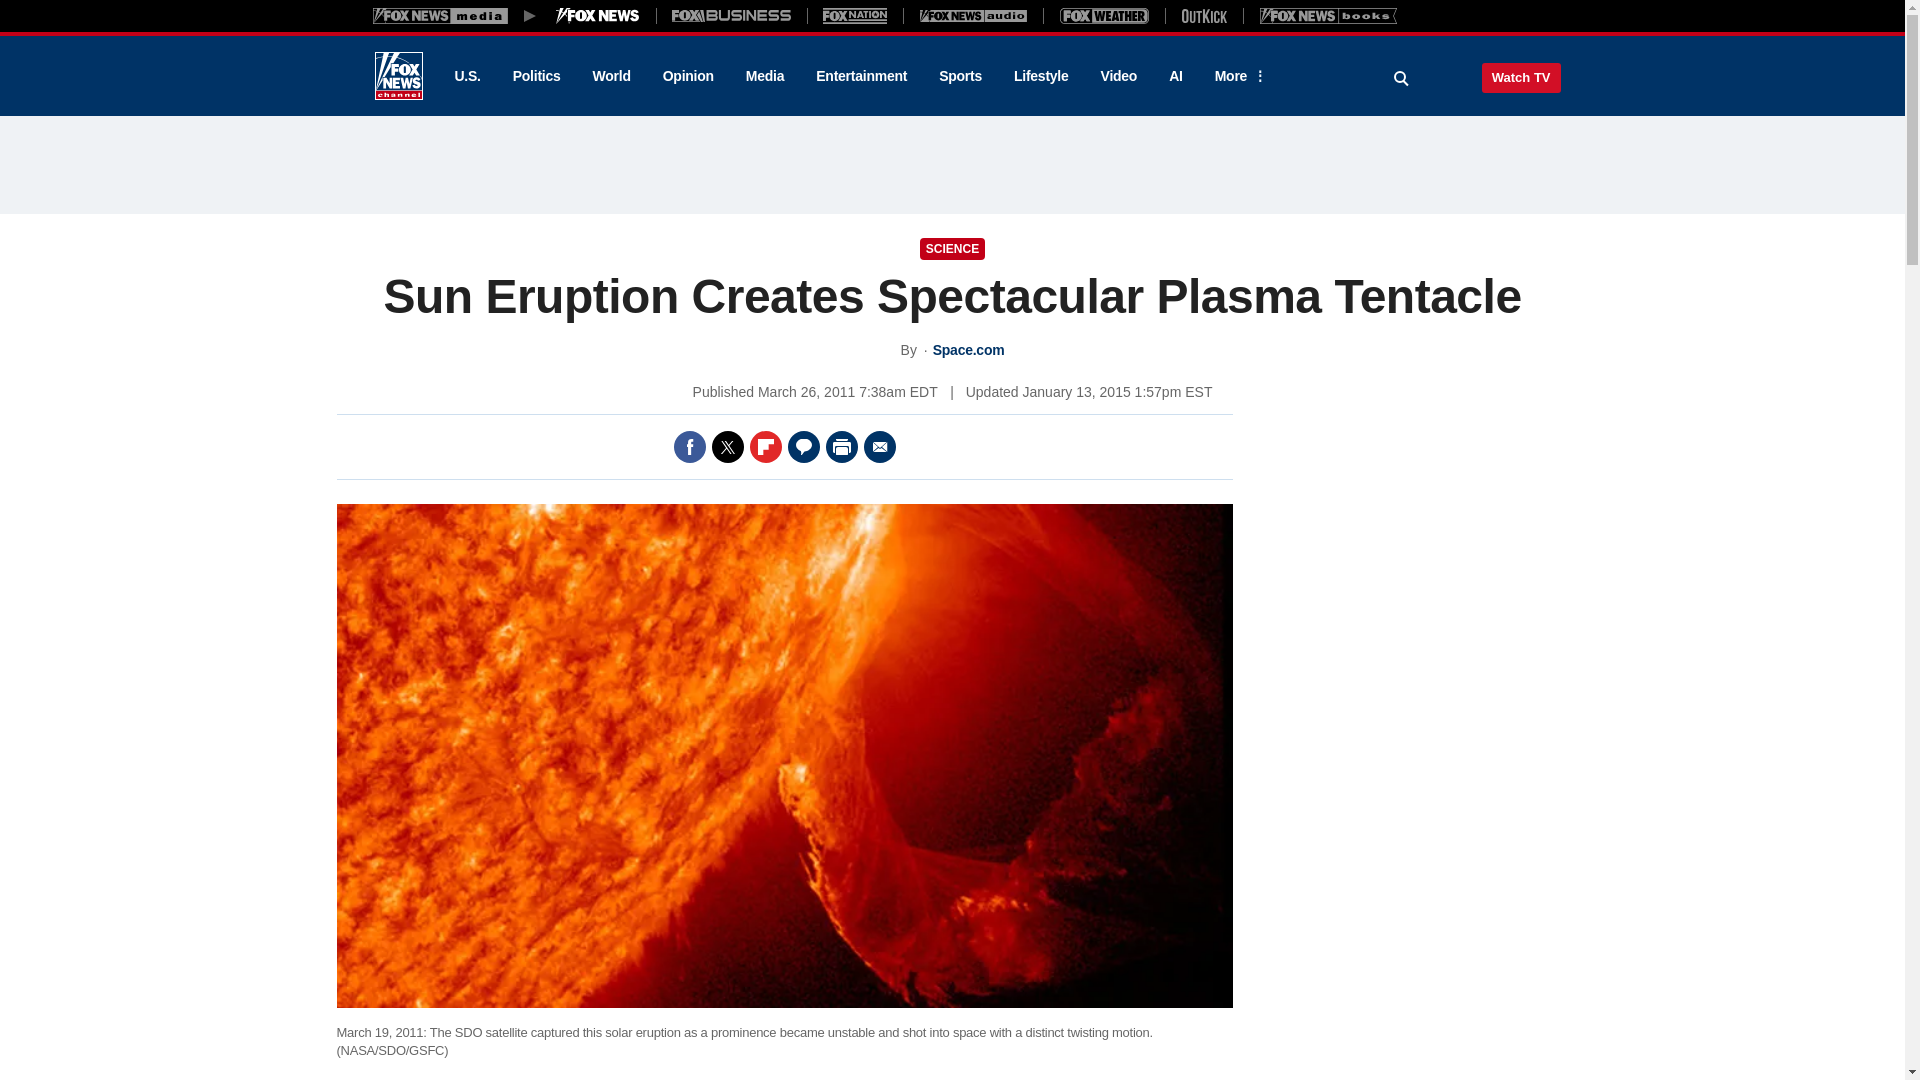  I want to click on Opinion, so click(688, 76).